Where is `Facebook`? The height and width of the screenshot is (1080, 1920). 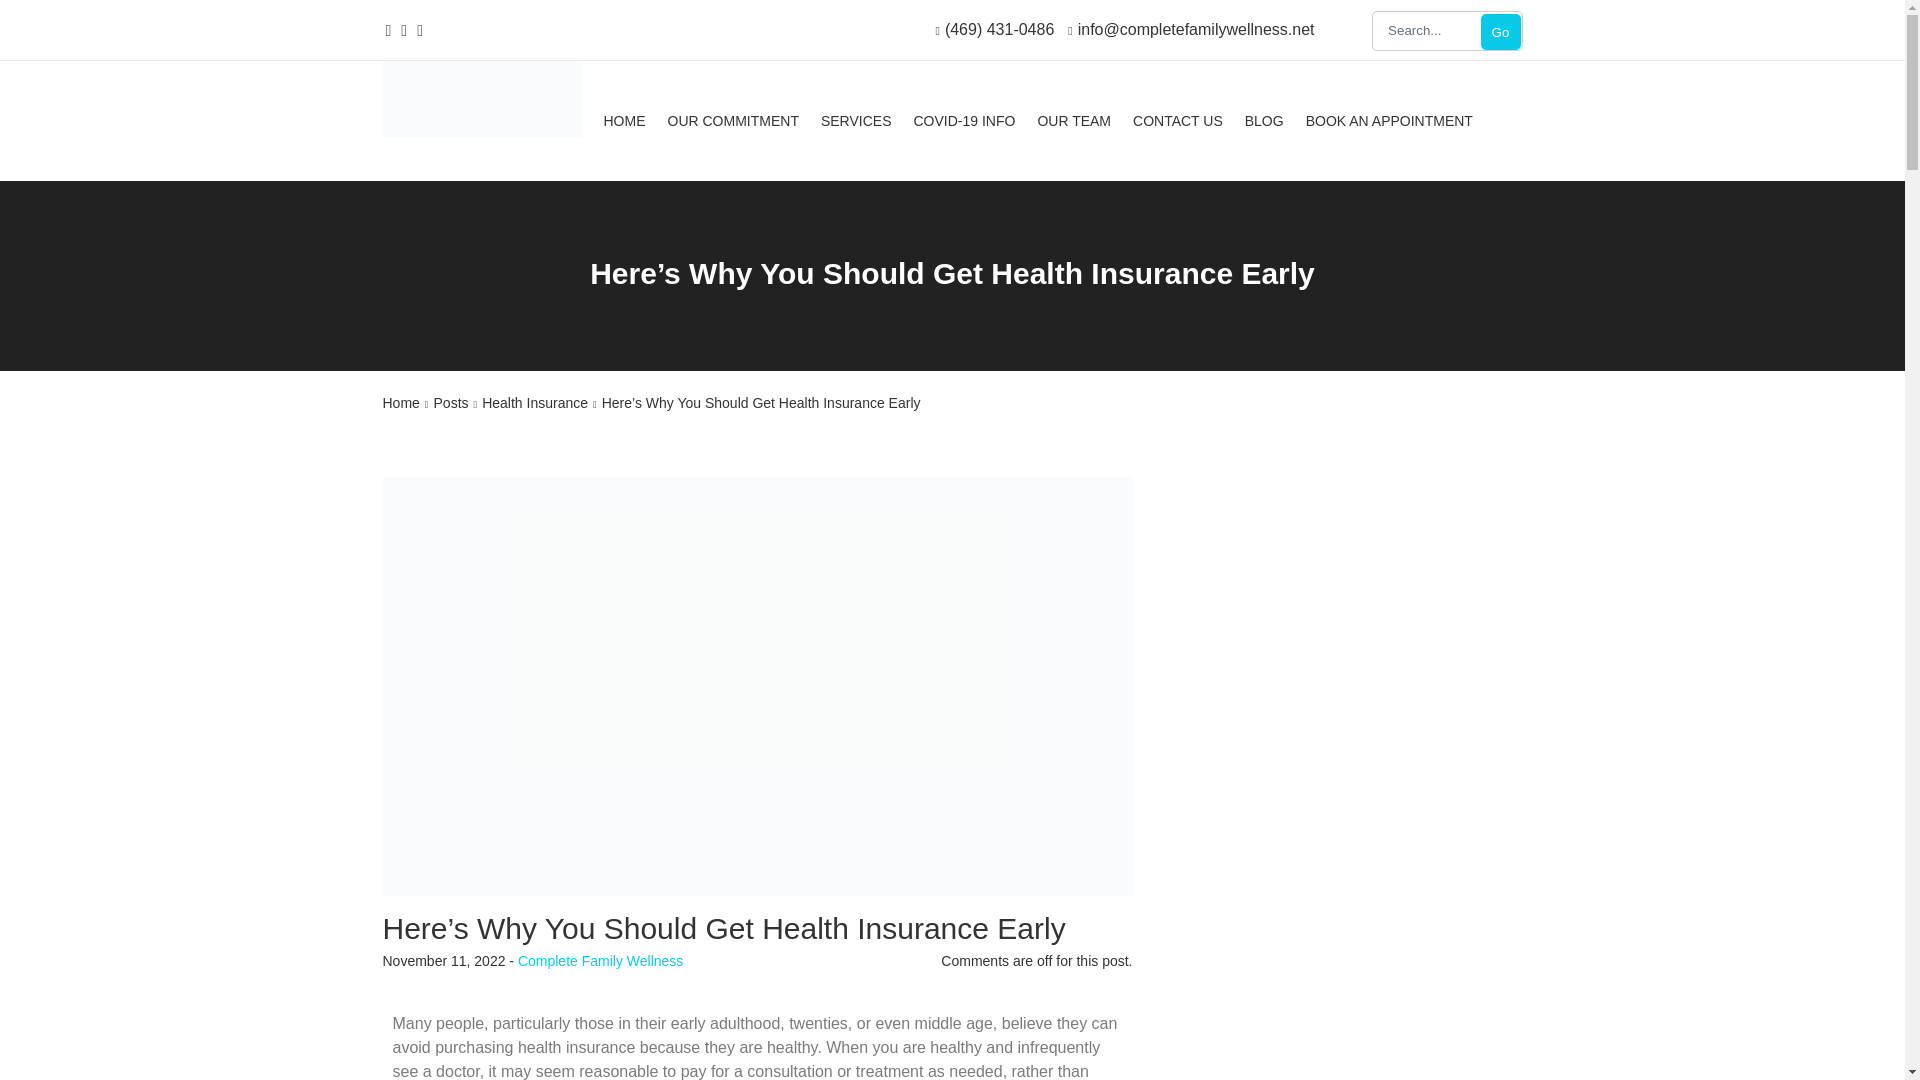
Facebook is located at coordinates (384, 28).